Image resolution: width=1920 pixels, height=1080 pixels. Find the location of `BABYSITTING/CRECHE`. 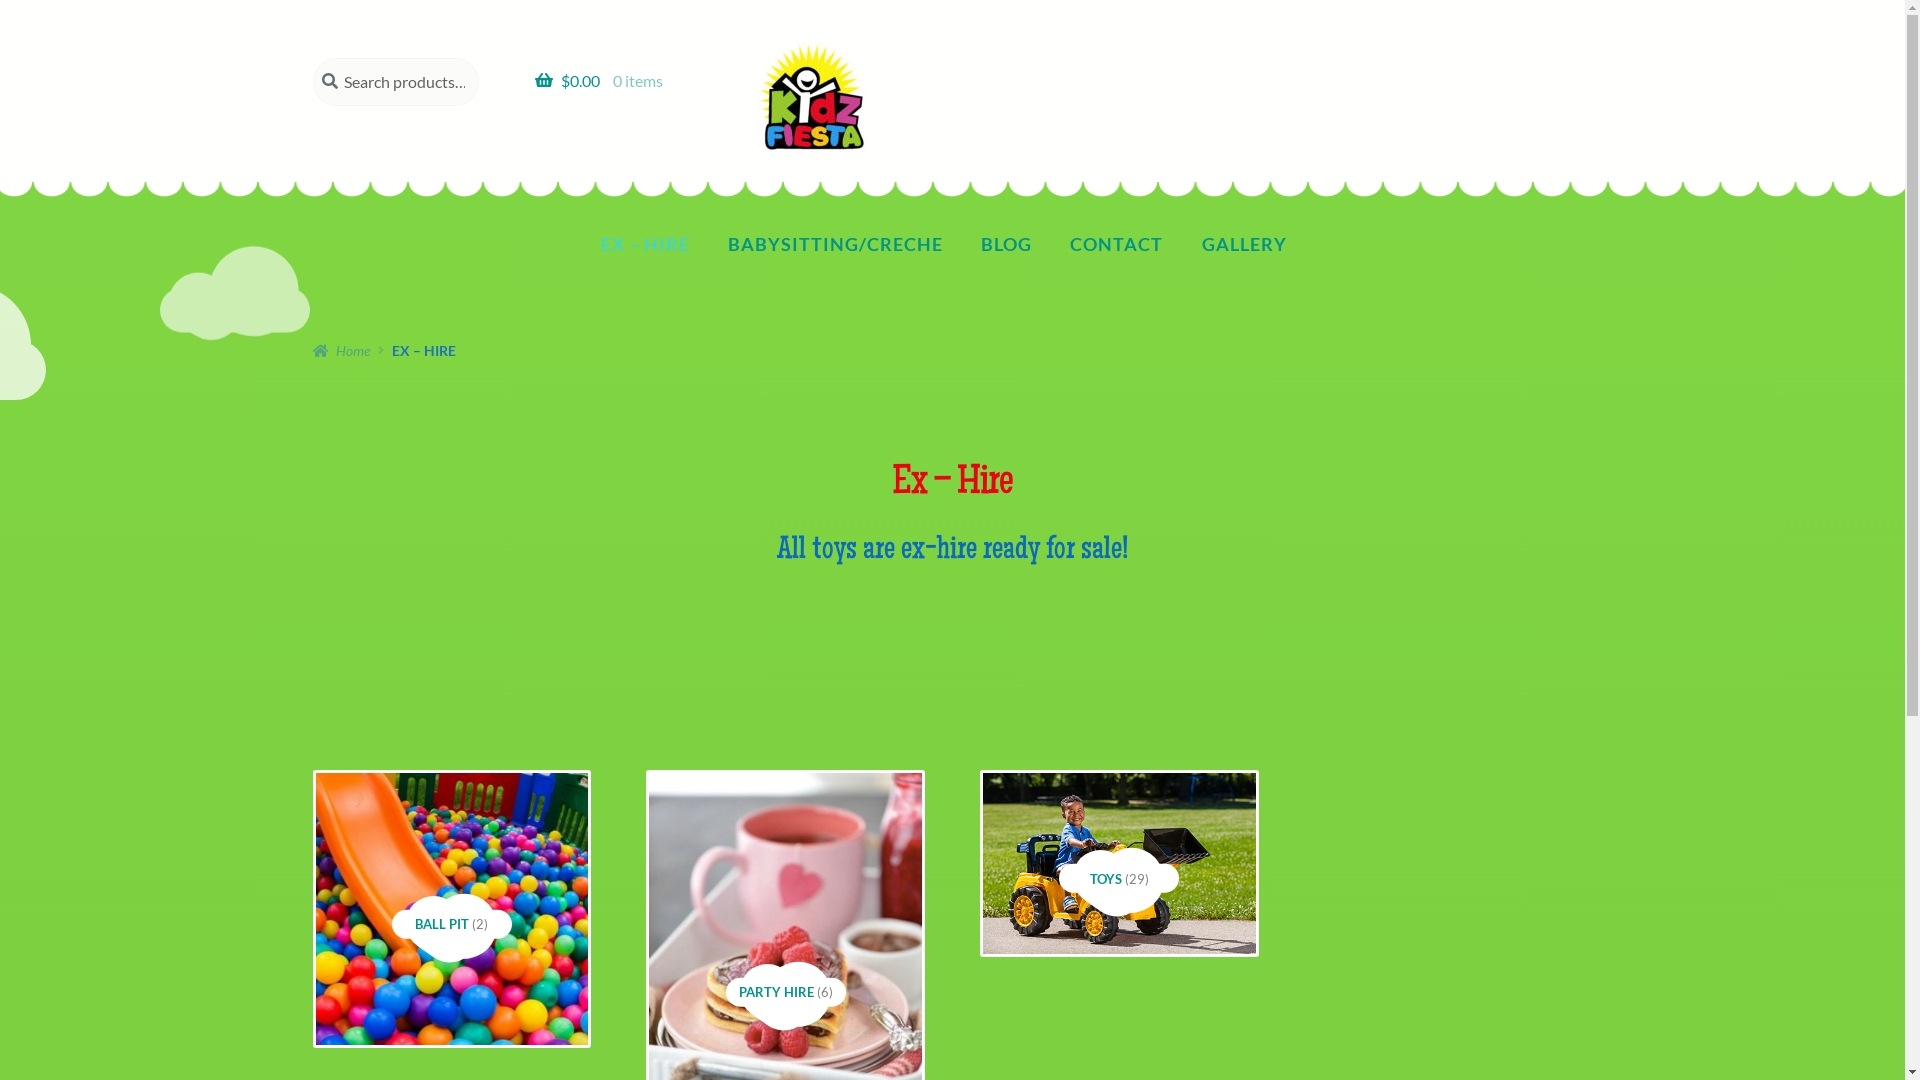

BABYSITTING/CRECHE is located at coordinates (835, 244).